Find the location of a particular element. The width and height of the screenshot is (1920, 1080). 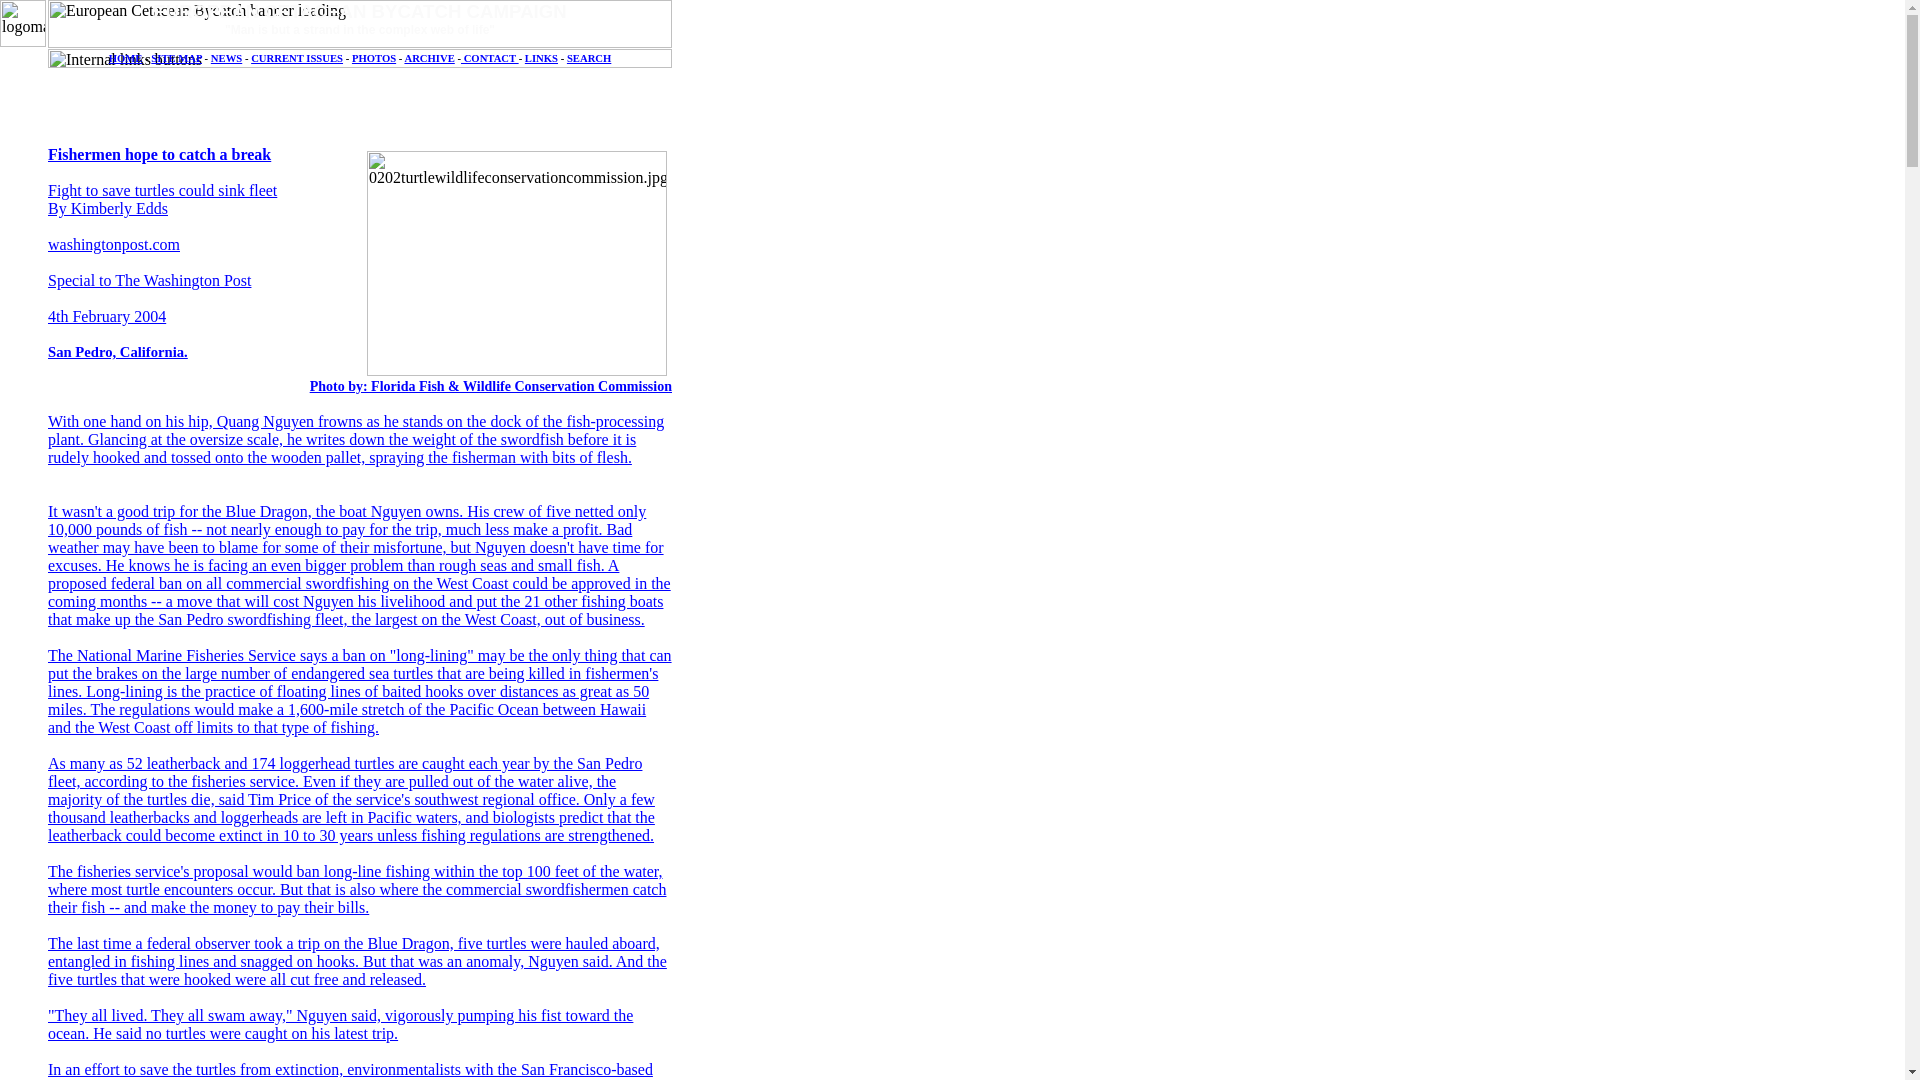

HOME is located at coordinates (126, 58).